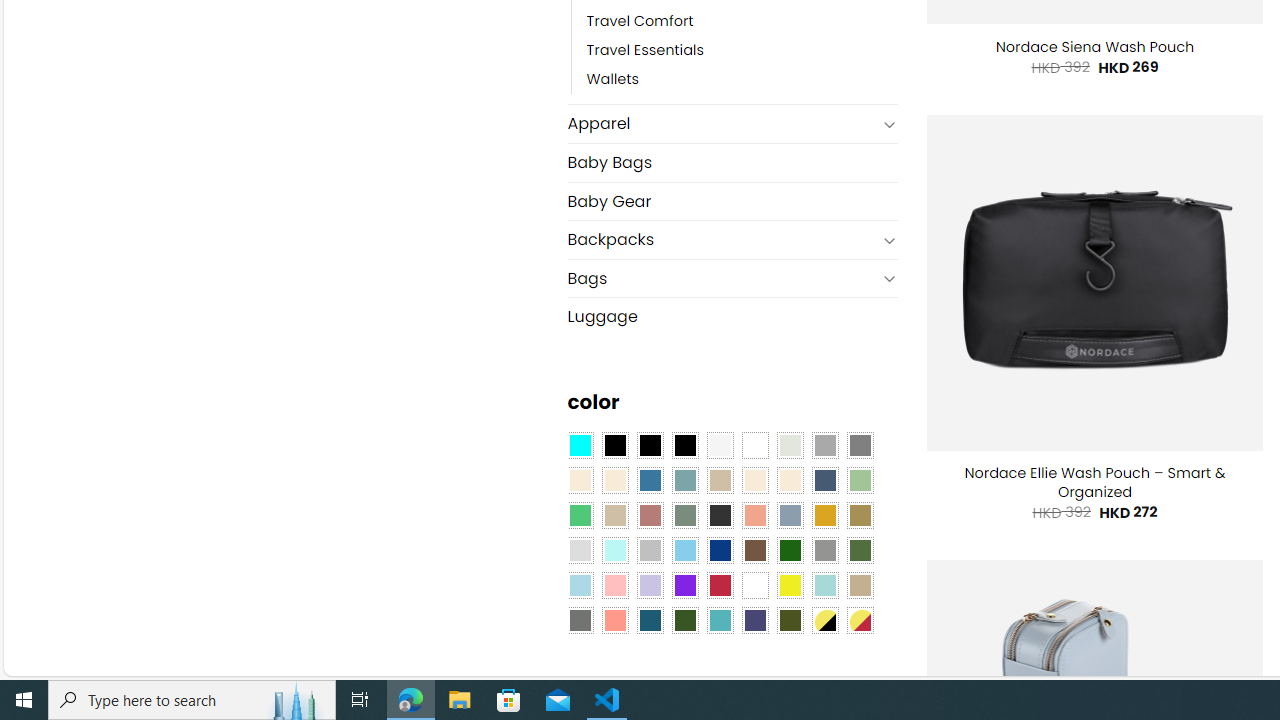 The height and width of the screenshot is (720, 1280). What do you see at coordinates (732, 316) in the screenshot?
I see `Luggage` at bounding box center [732, 316].